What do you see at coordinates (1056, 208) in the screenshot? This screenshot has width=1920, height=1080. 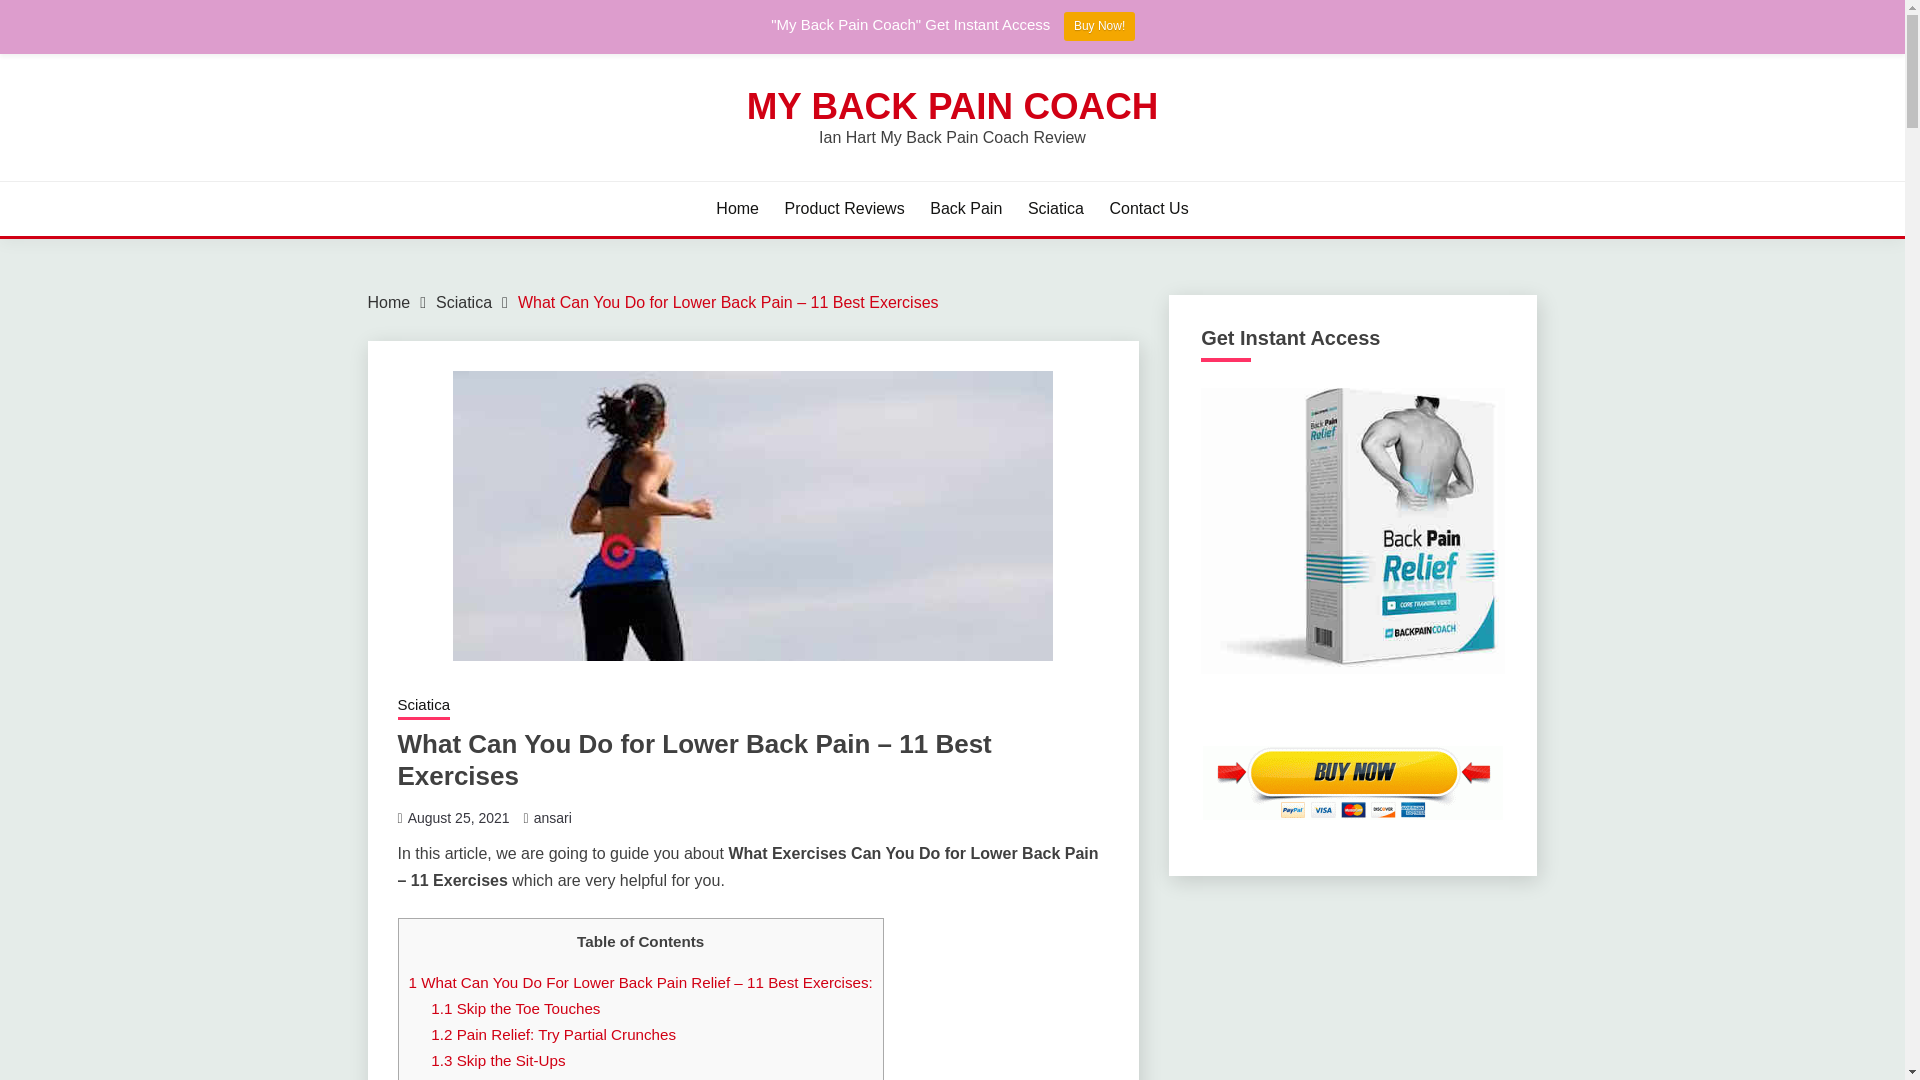 I see `Sciatica` at bounding box center [1056, 208].